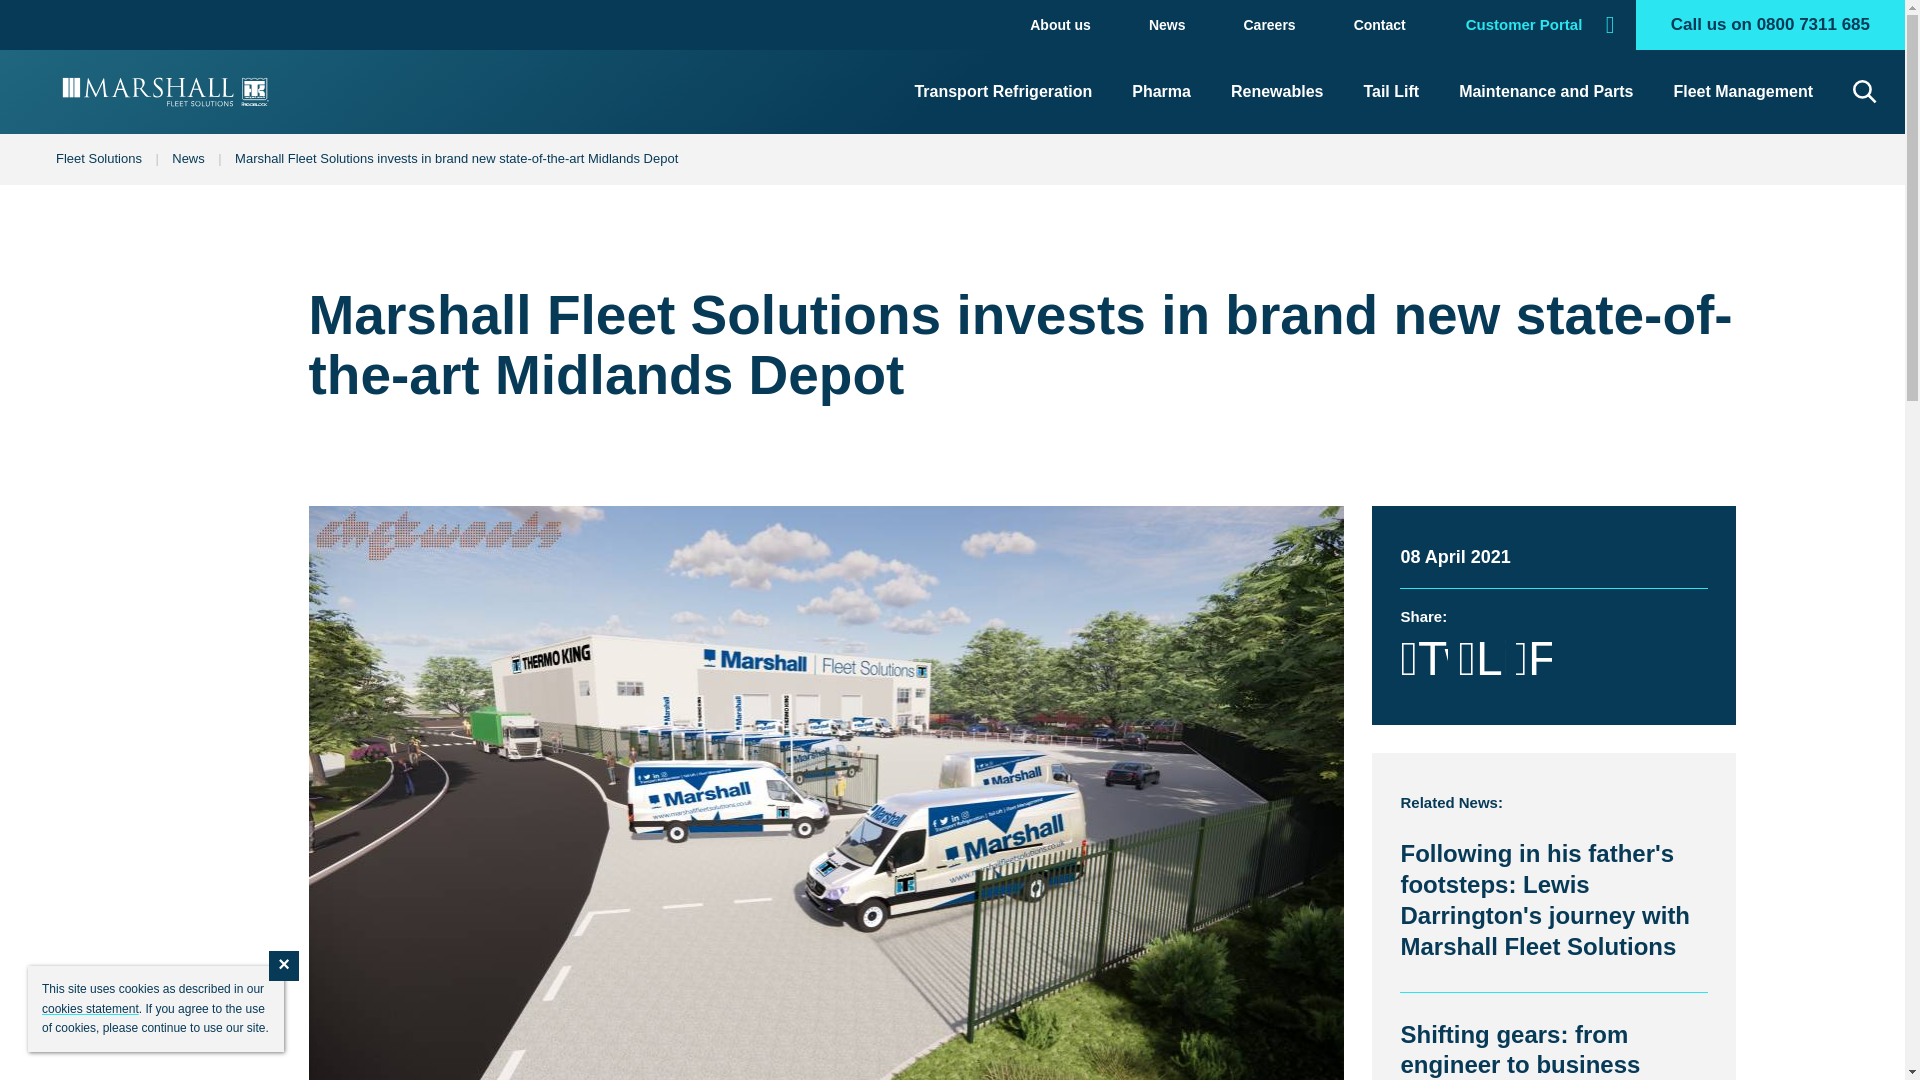 This screenshot has width=1920, height=1080. Describe the element at coordinates (1519, 1050) in the screenshot. I see `Shifting gears: from engineer to business development` at that location.